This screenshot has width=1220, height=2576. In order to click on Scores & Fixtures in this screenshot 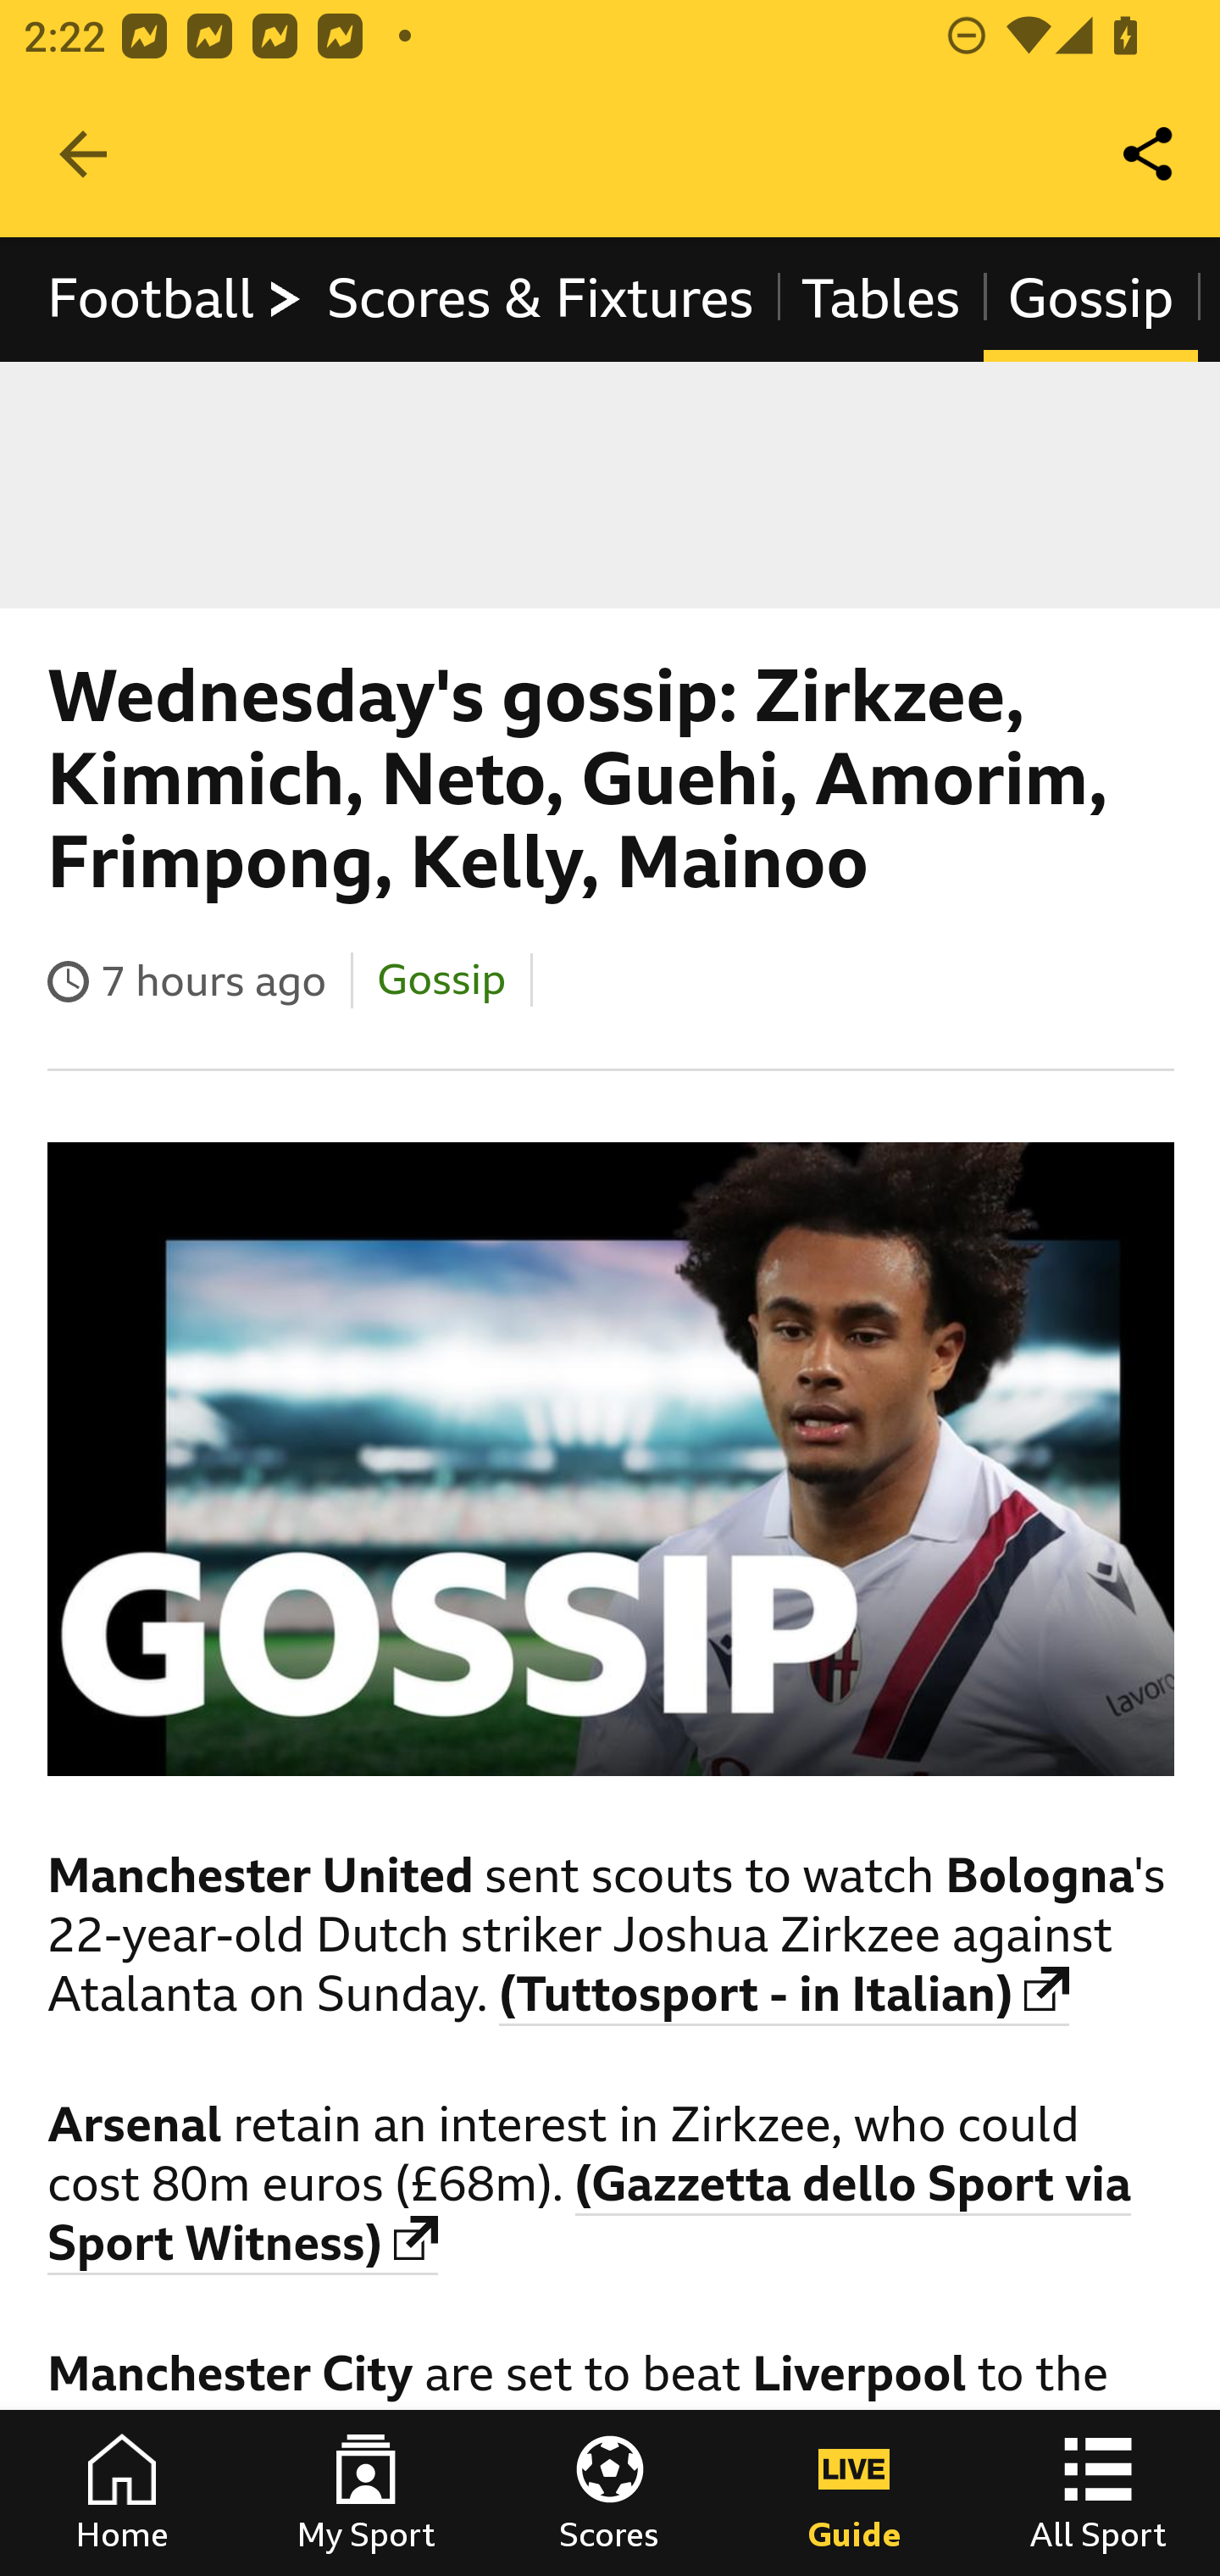, I will do `click(541, 298)`.